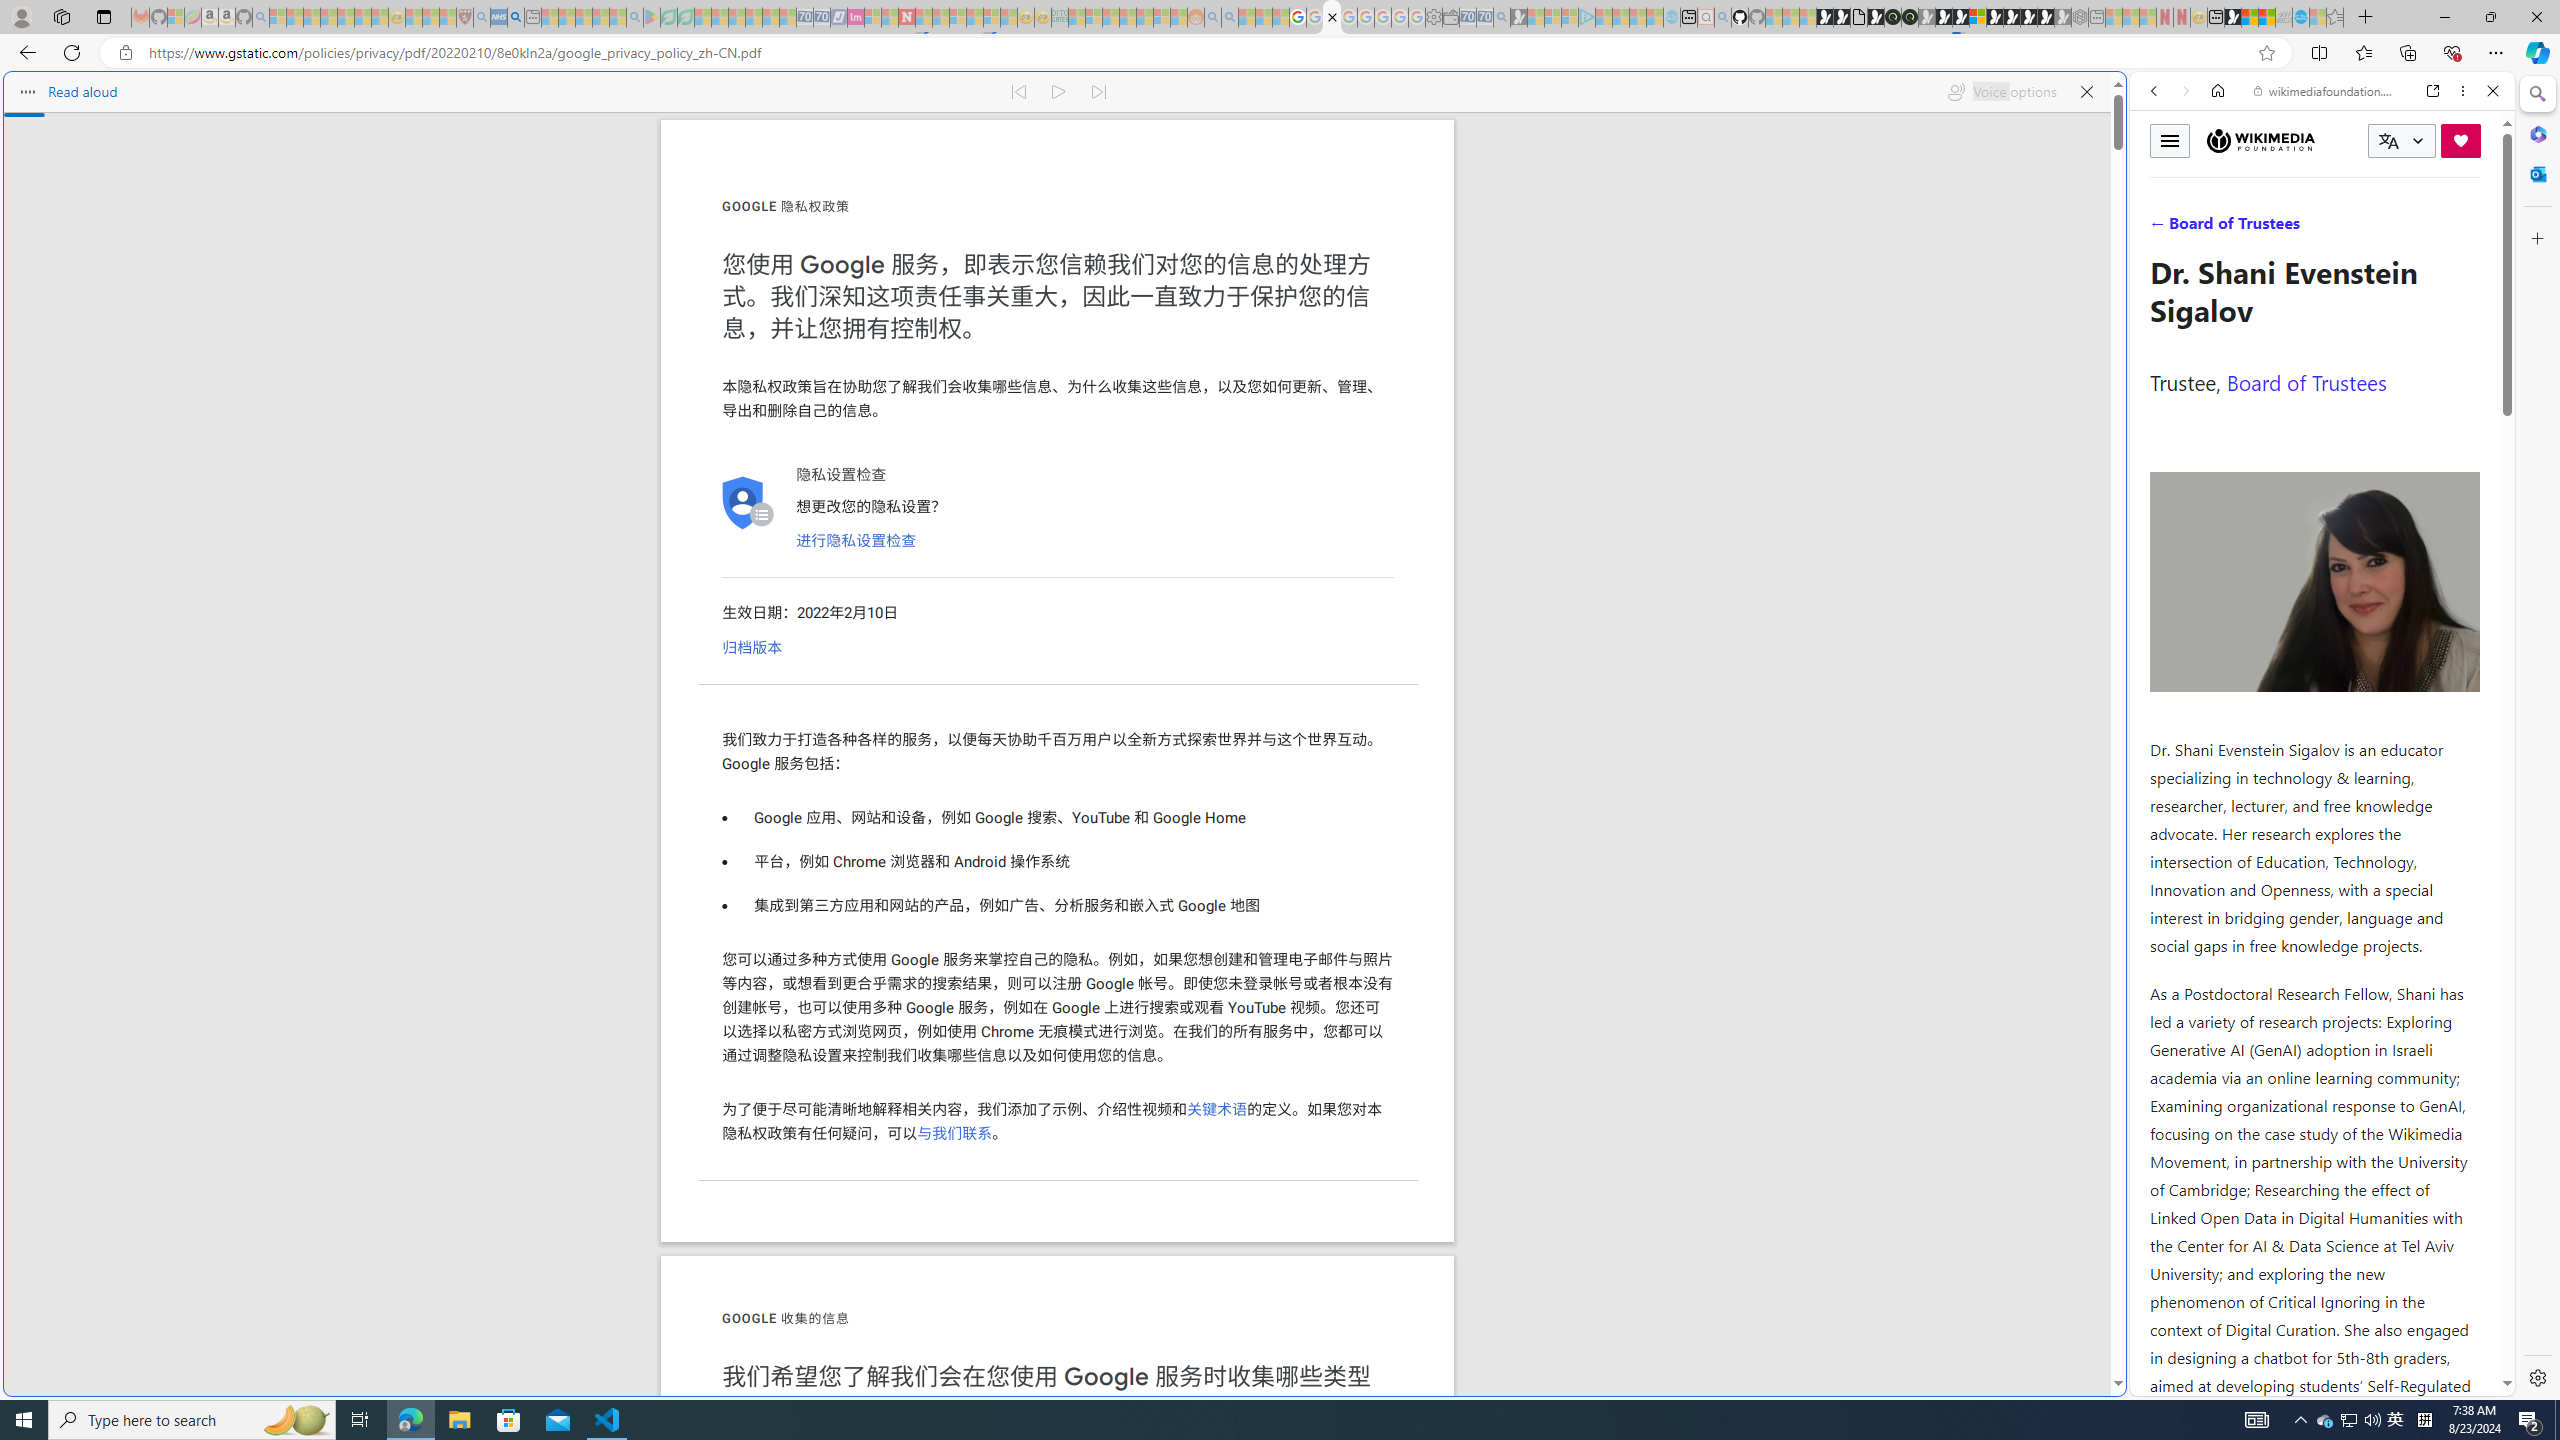 The height and width of the screenshot is (1440, 2560). What do you see at coordinates (2318, 52) in the screenshot?
I see `Split screen` at bounding box center [2318, 52].